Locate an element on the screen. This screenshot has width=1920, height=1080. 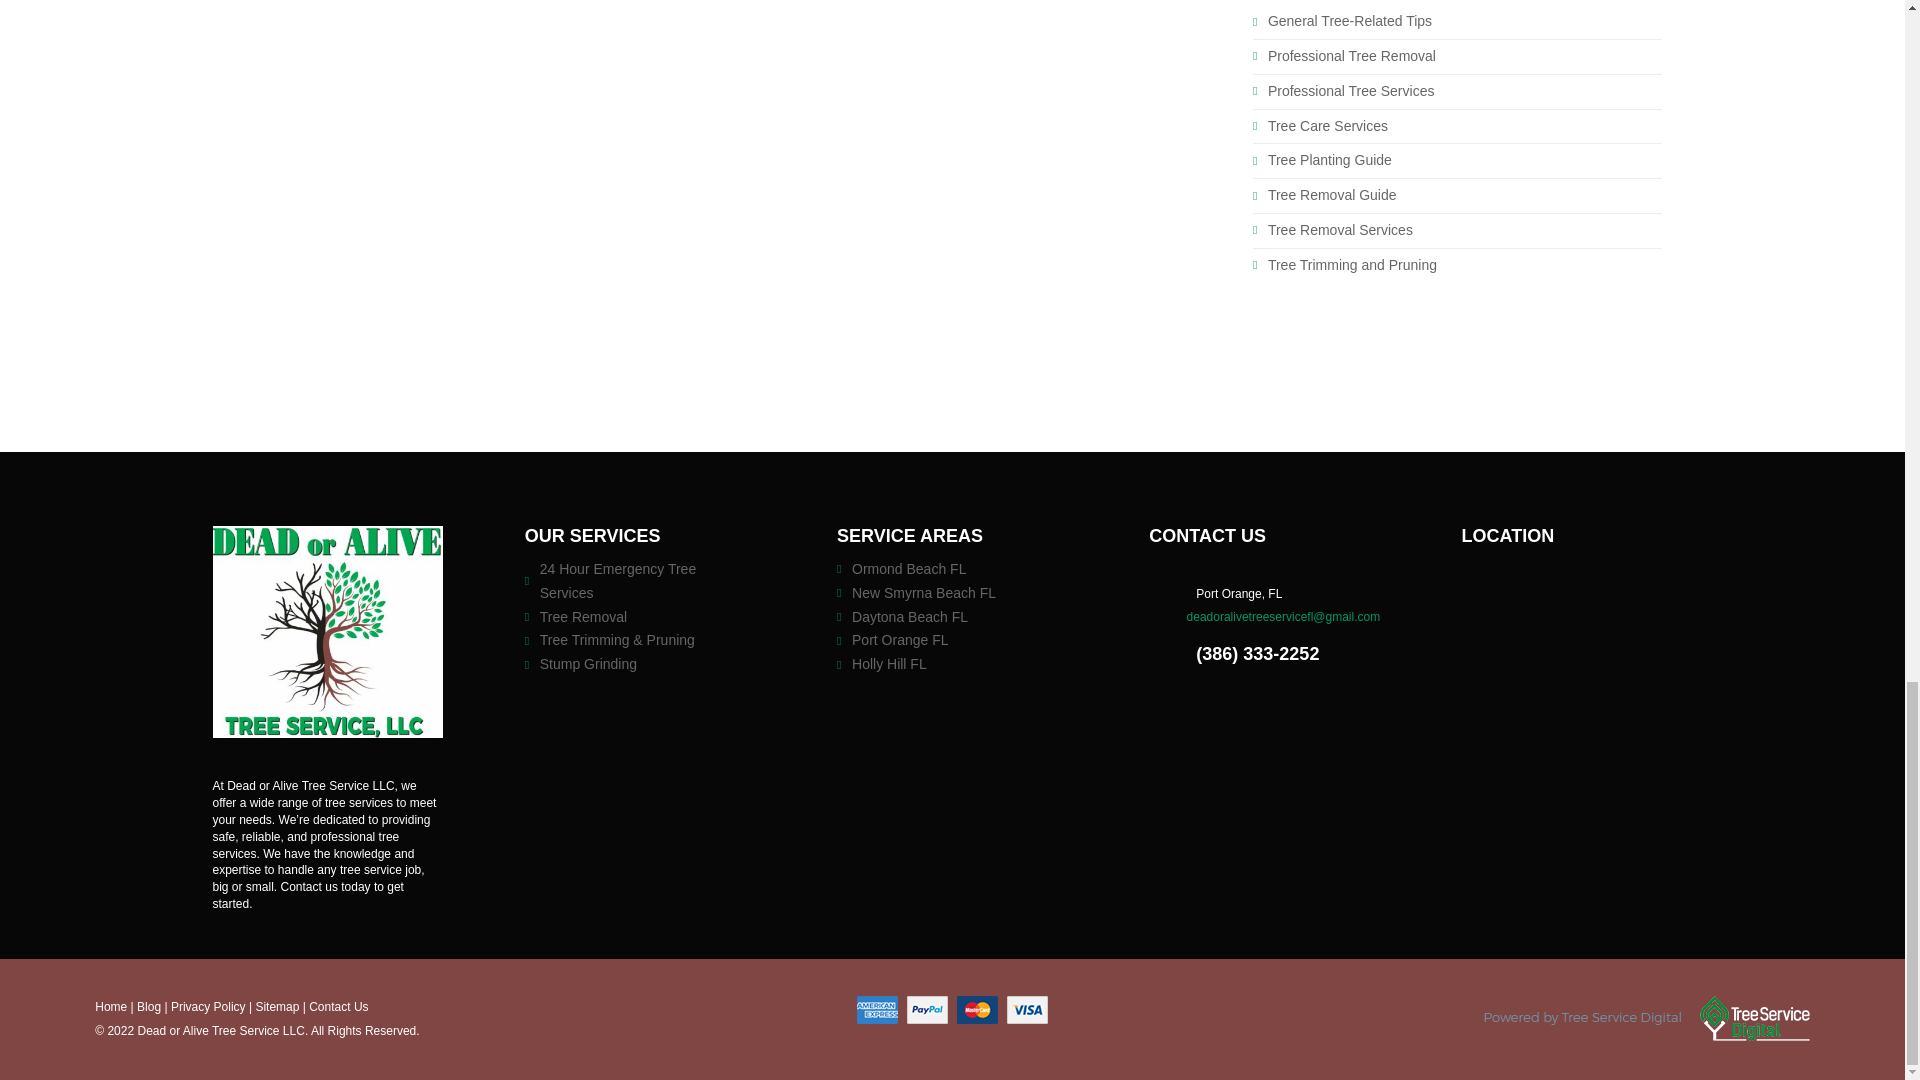
Tree Trimming and Pruning is located at coordinates (1352, 265).